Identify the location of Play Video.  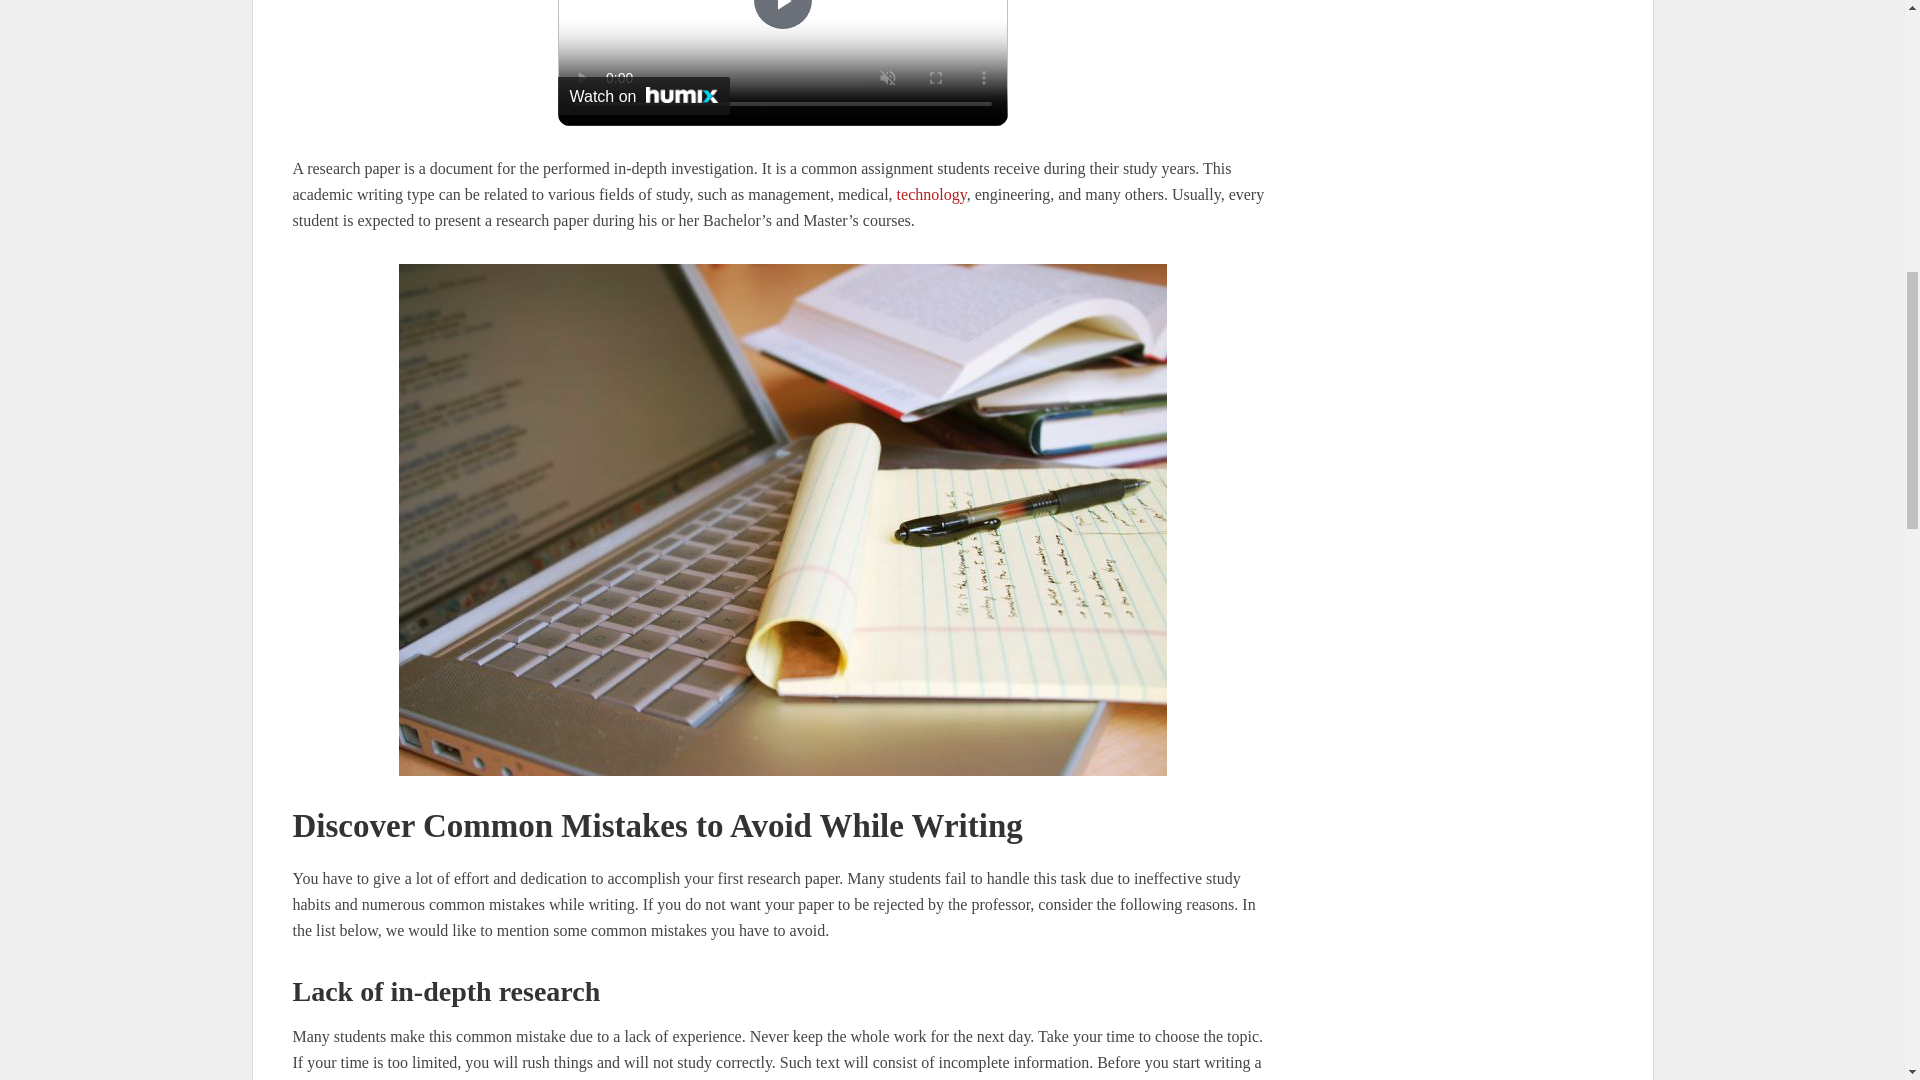
(782, 15).